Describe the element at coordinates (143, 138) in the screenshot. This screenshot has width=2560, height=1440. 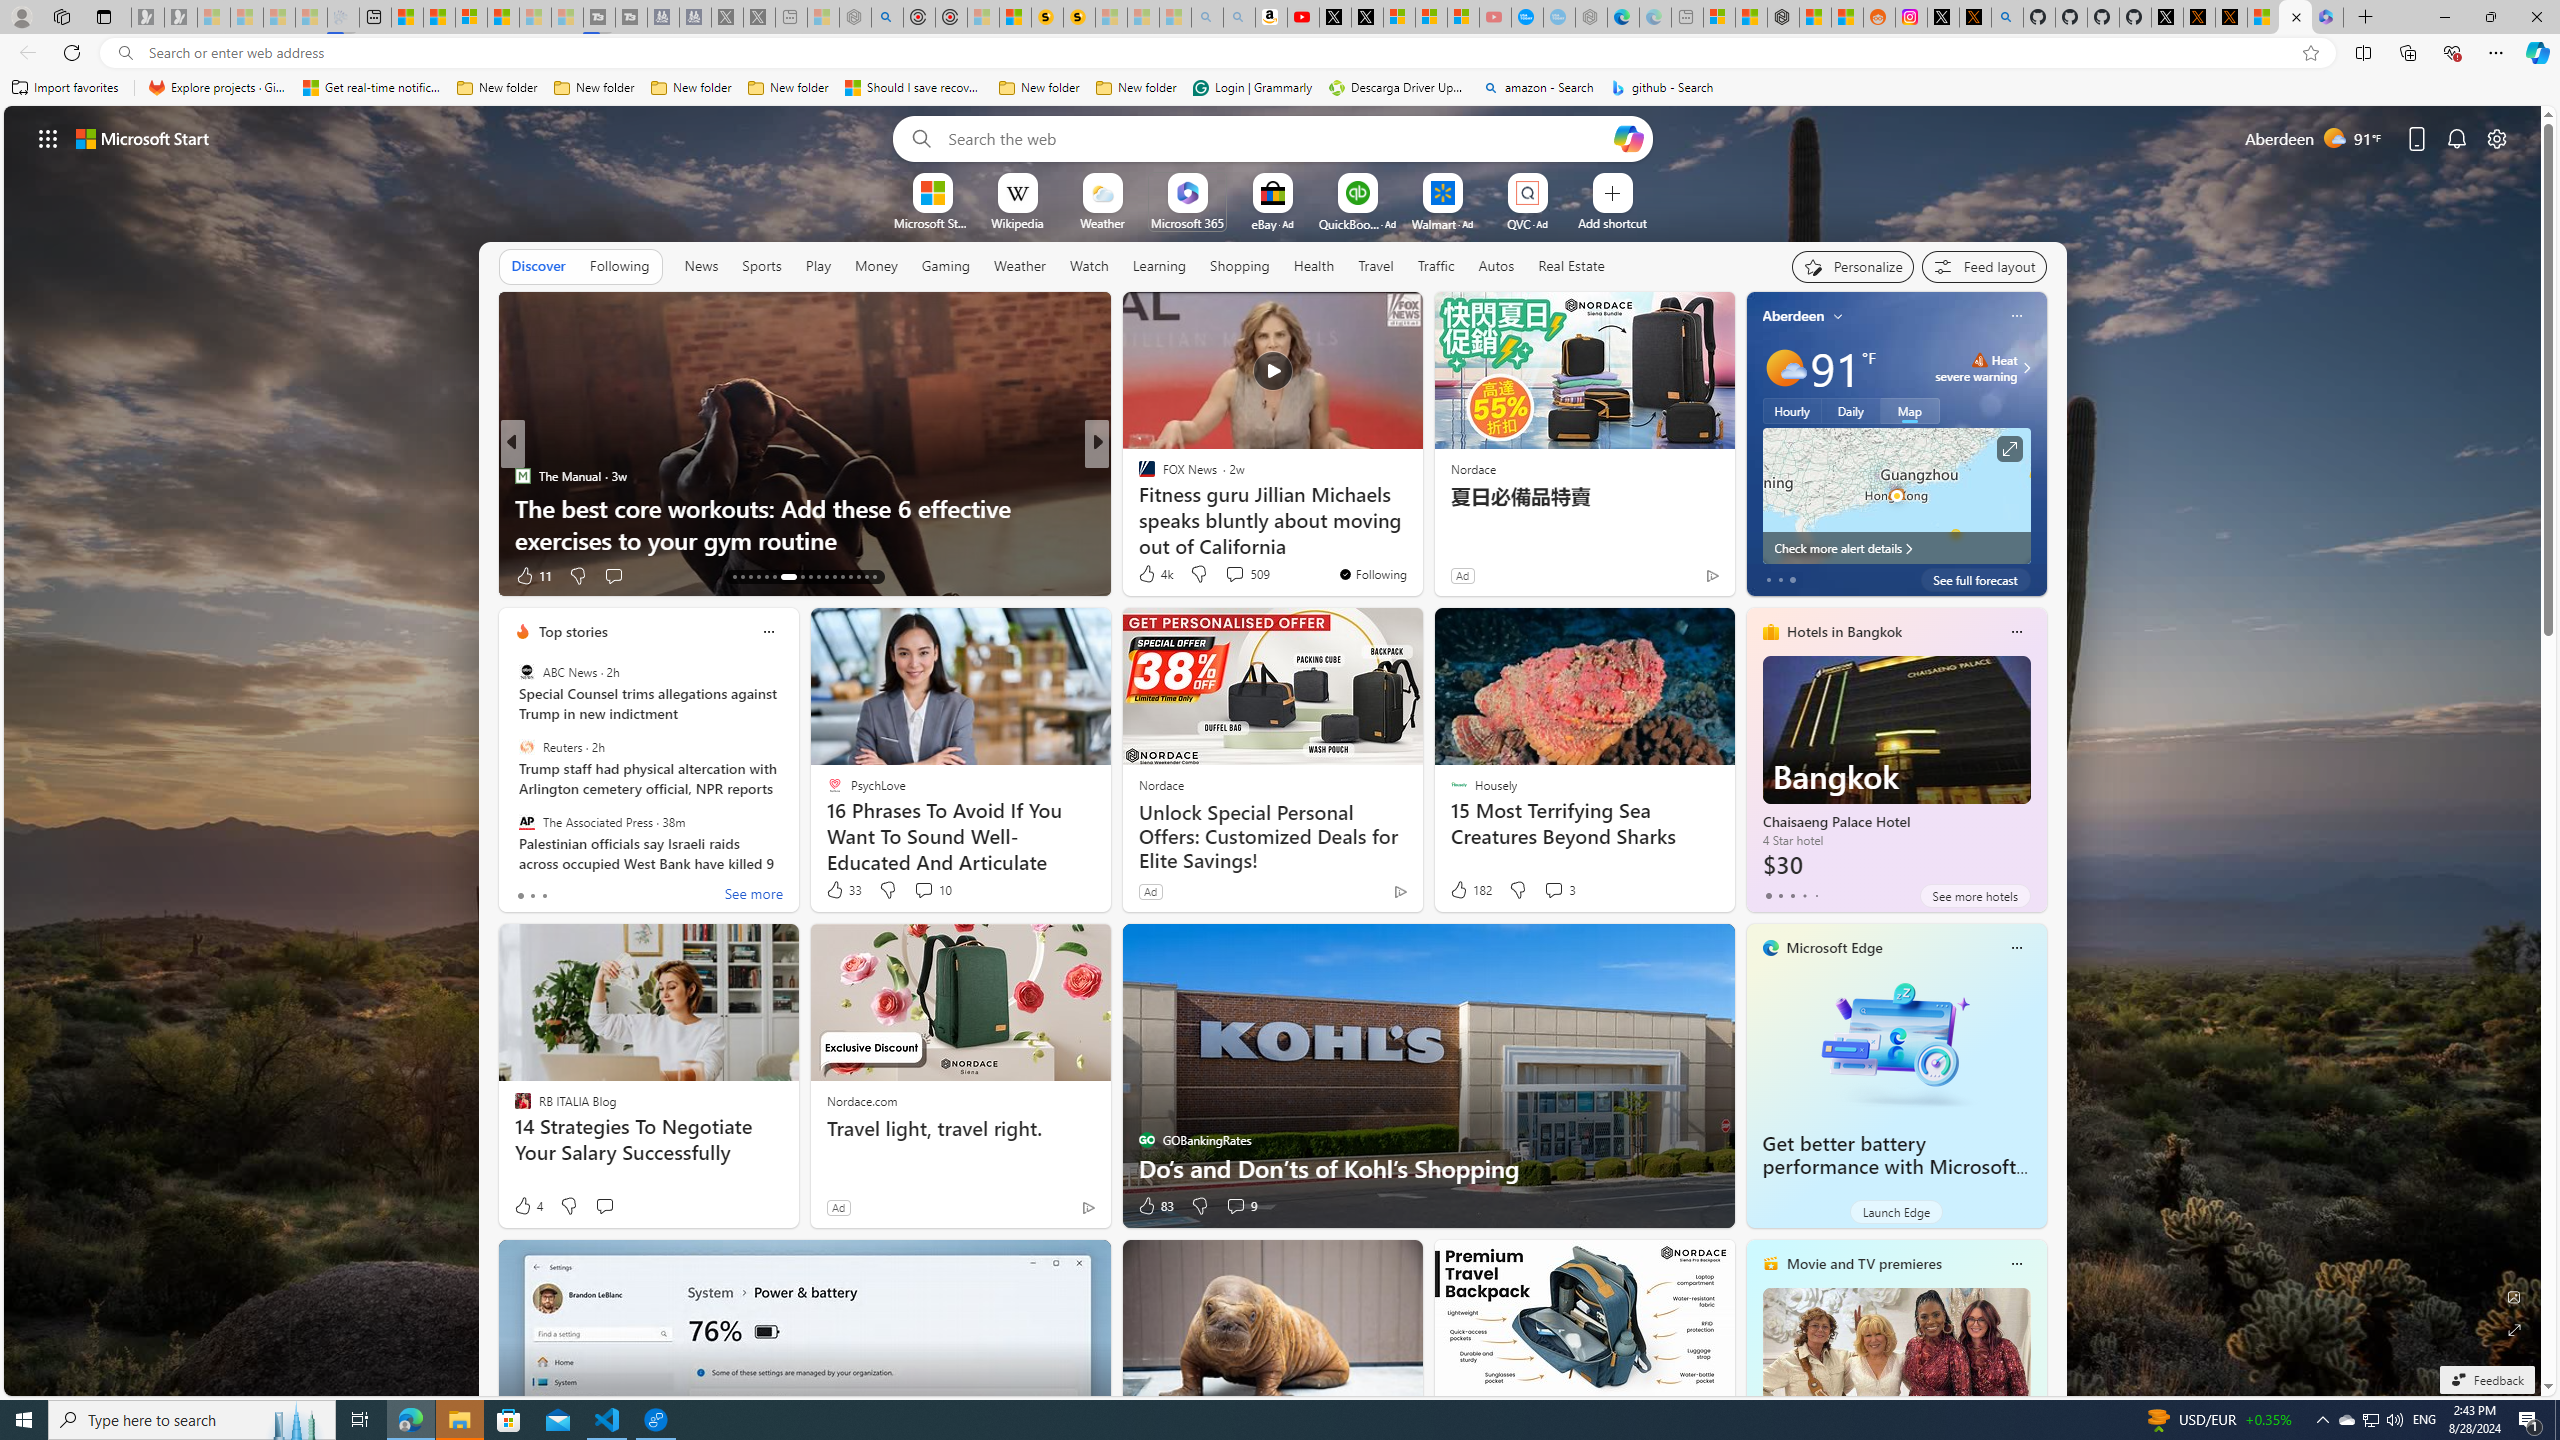
I see `Microsoft start` at that location.